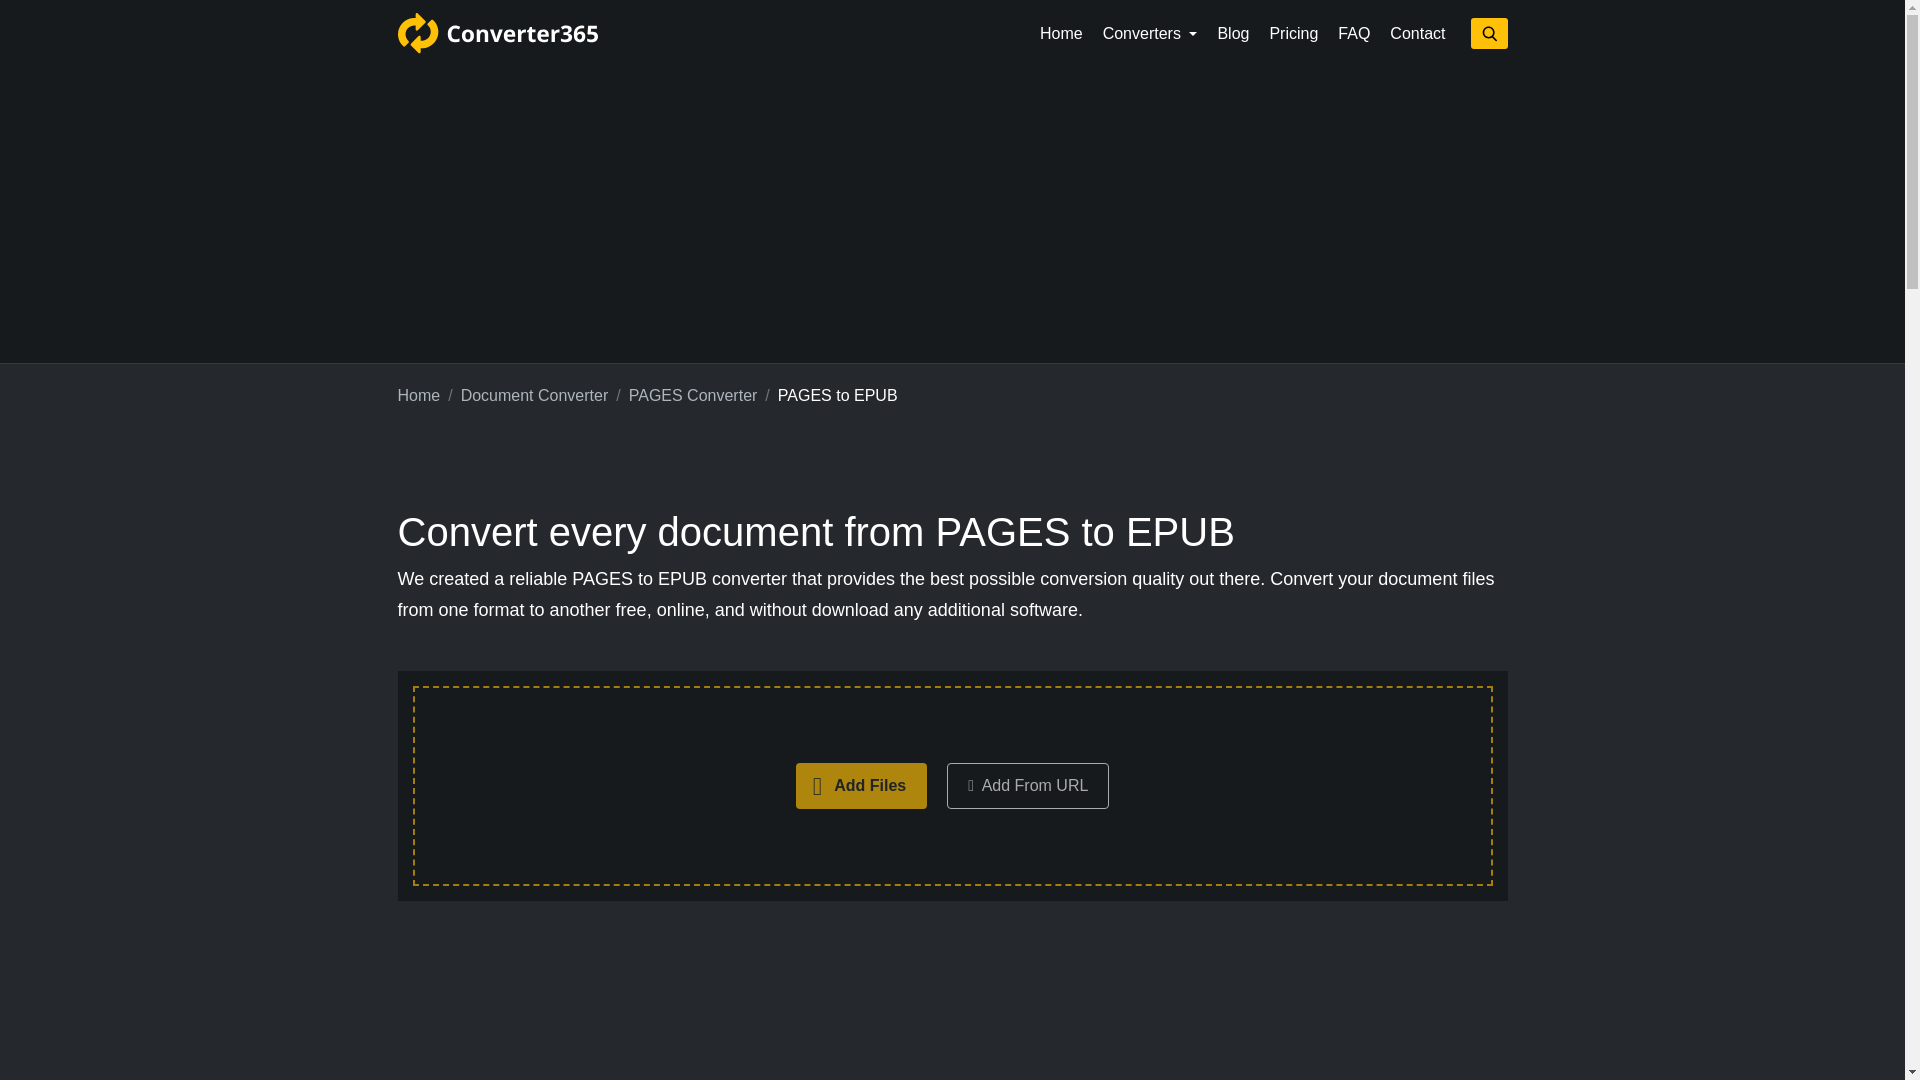 This screenshot has height=1080, width=1920. What do you see at coordinates (1233, 34) in the screenshot?
I see `Blog` at bounding box center [1233, 34].